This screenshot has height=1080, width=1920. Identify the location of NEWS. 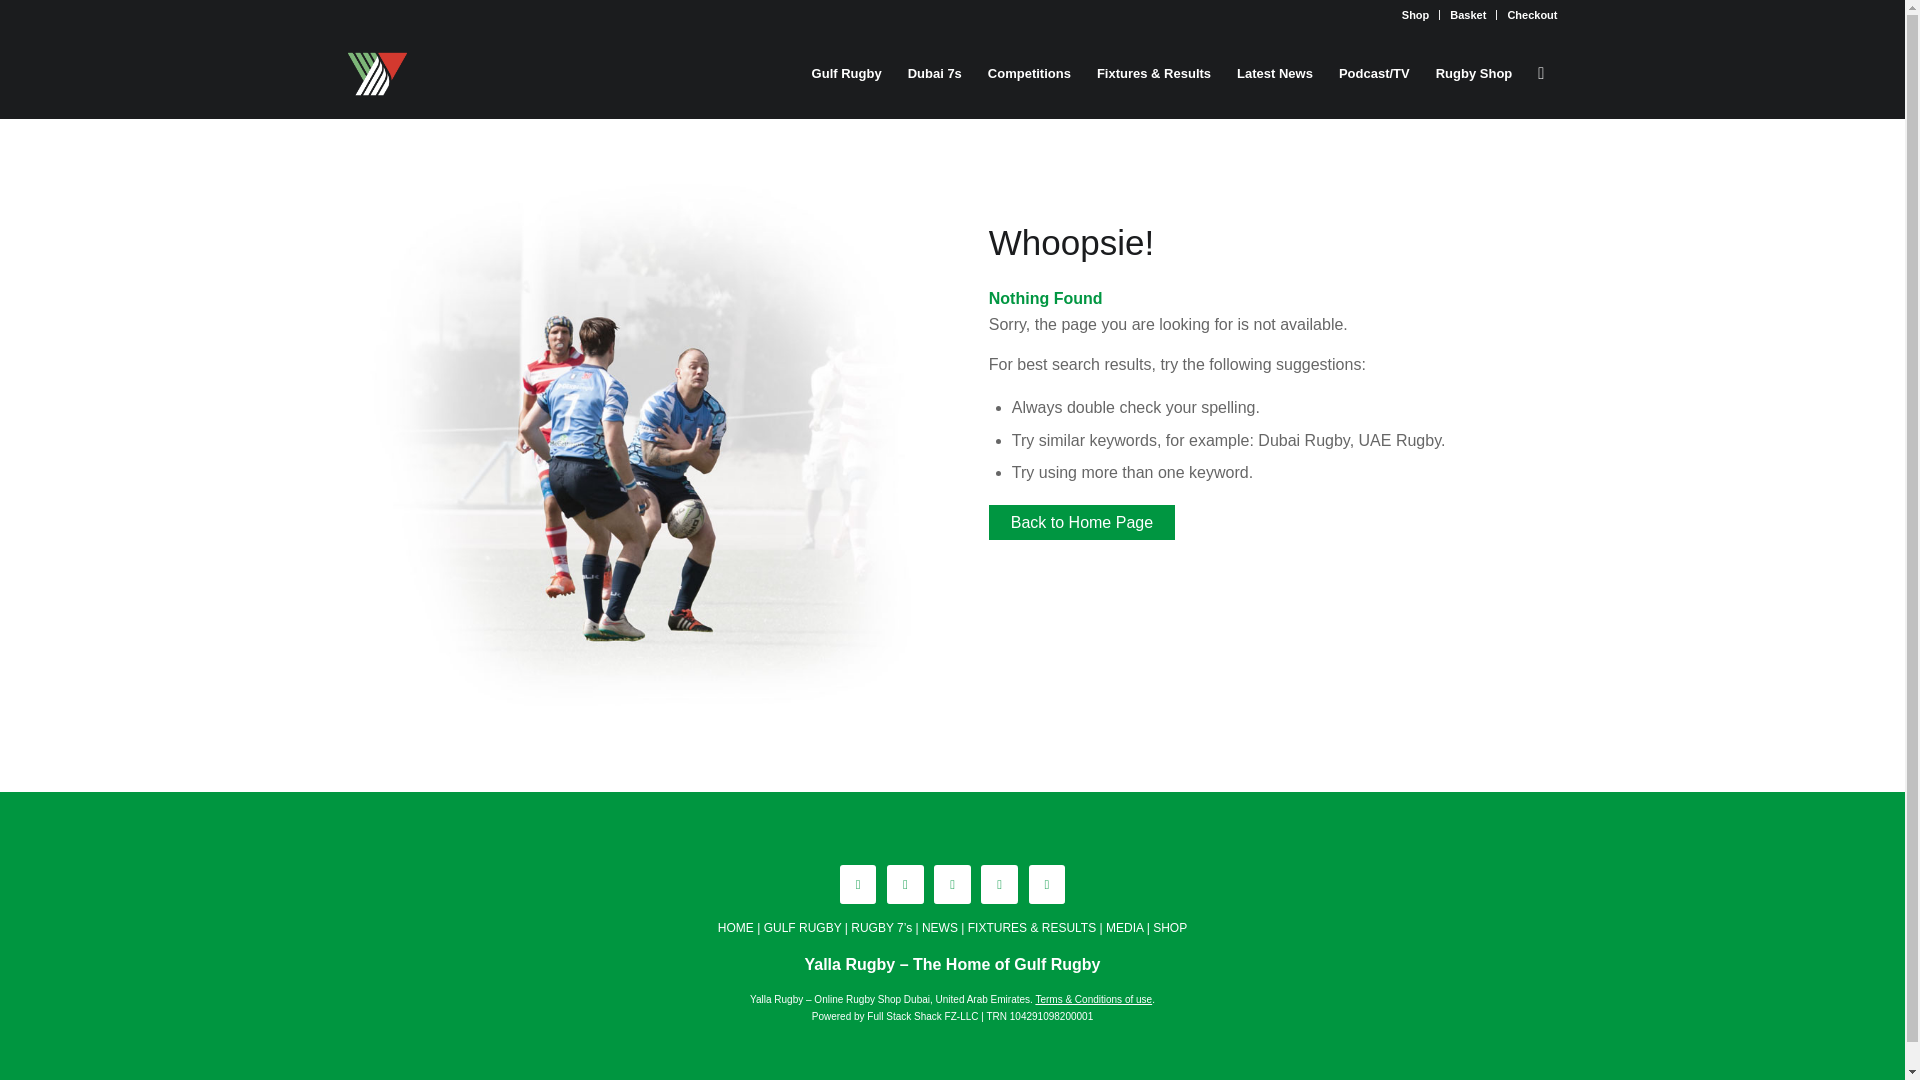
(940, 928).